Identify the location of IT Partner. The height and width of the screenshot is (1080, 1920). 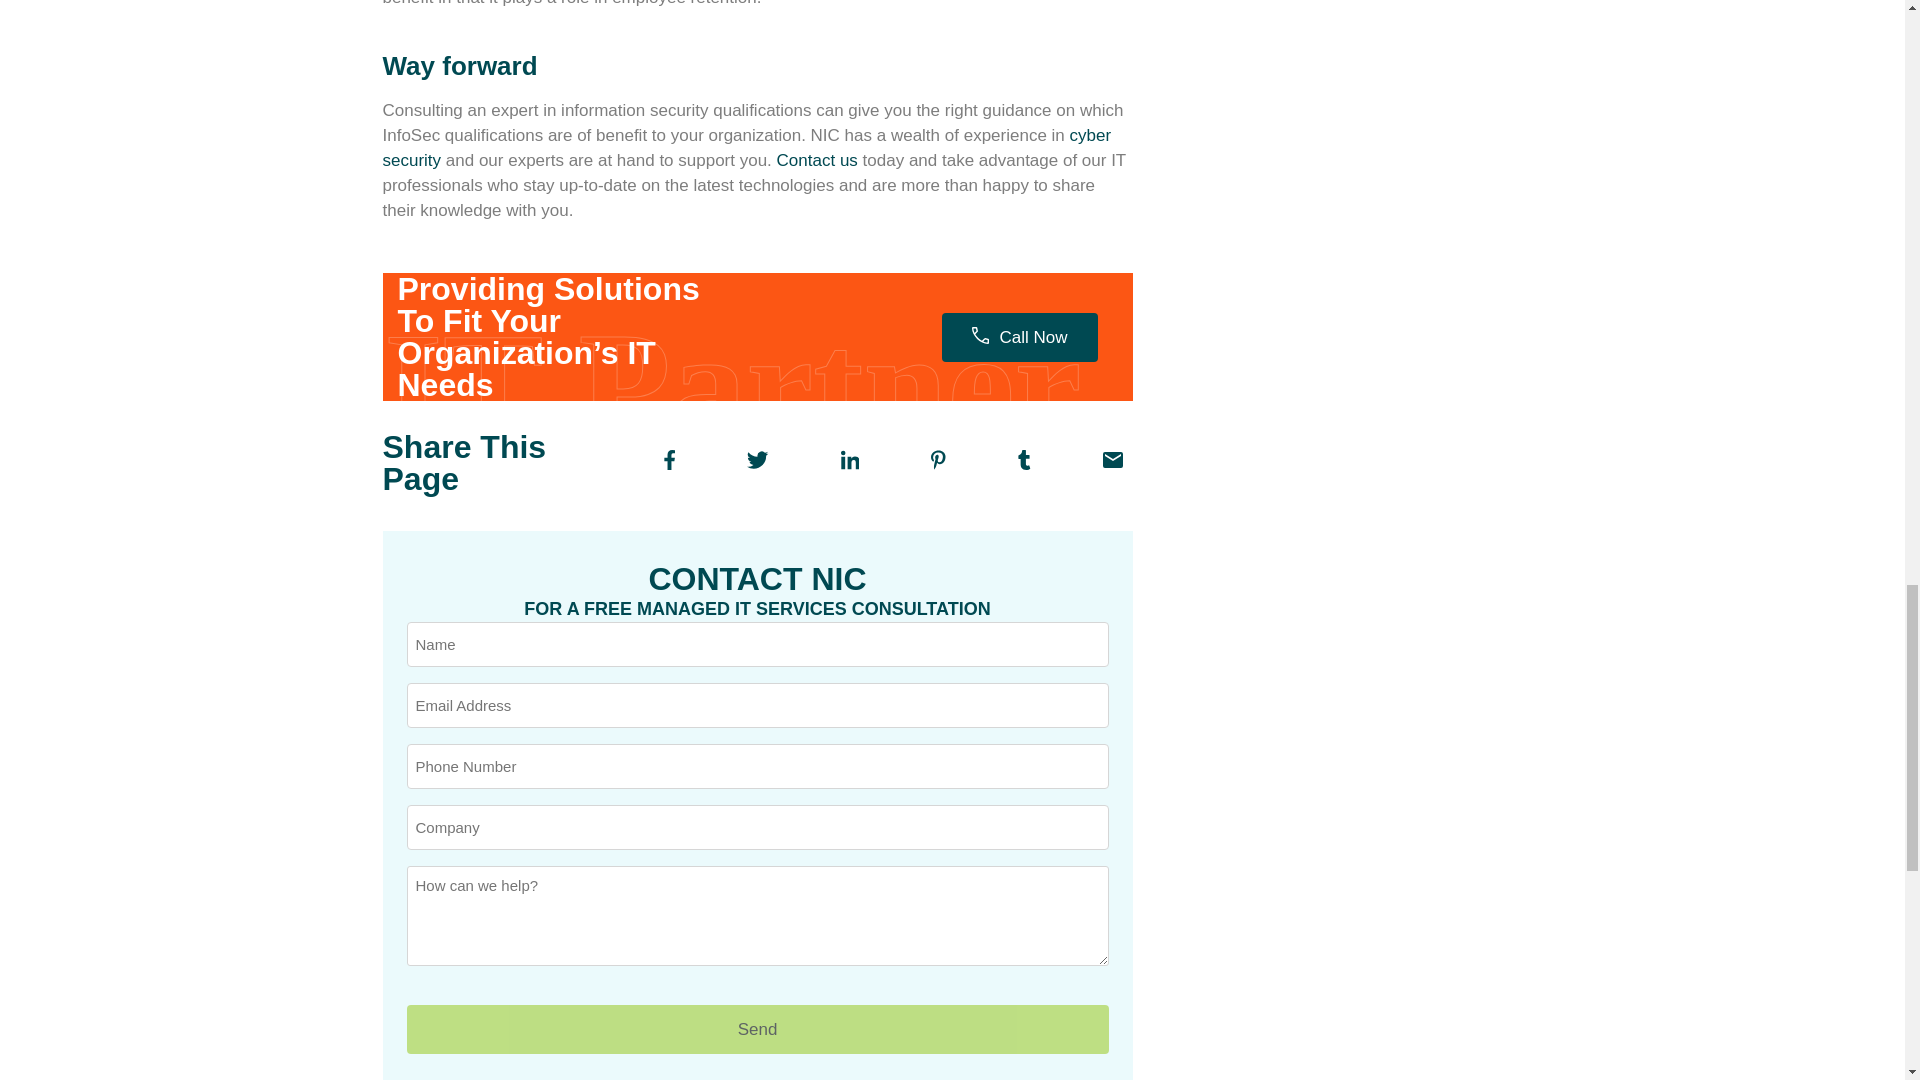
(741, 356).